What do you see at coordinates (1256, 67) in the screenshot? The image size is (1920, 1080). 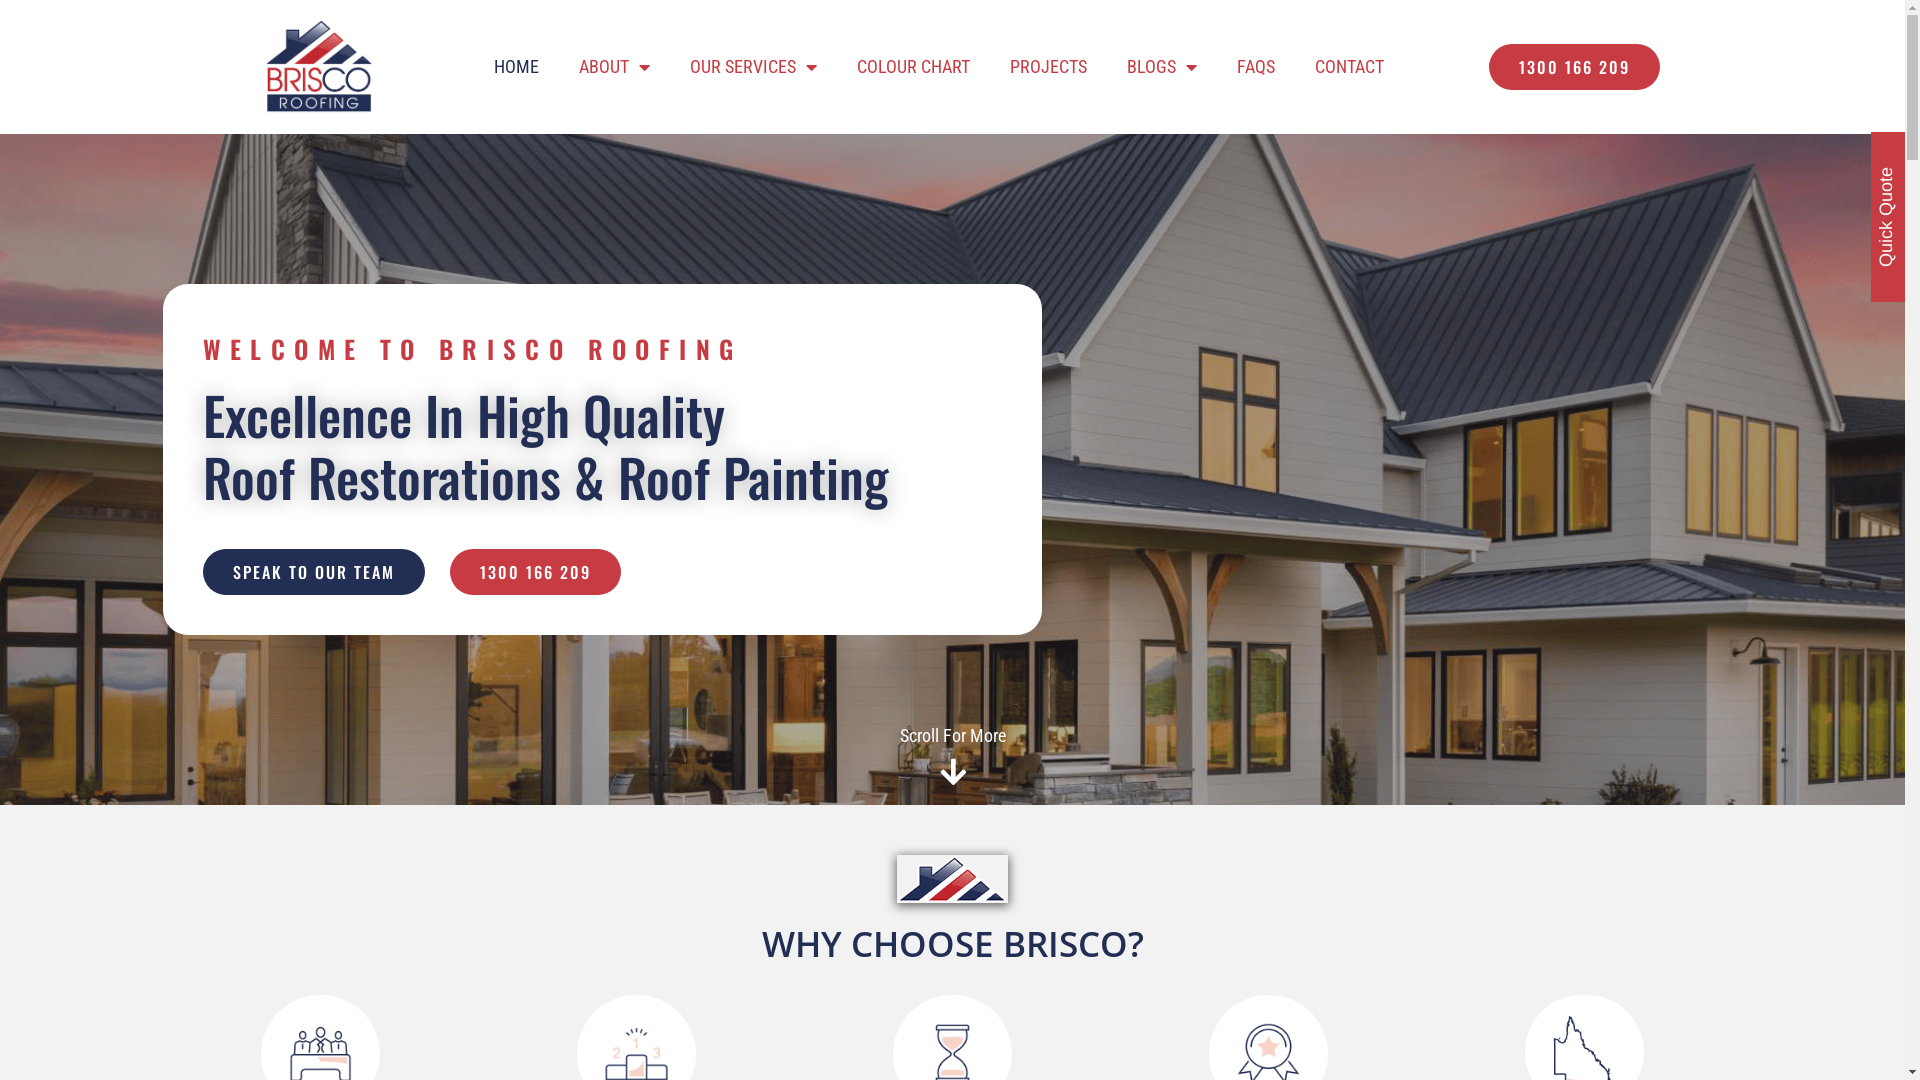 I see `FAQS` at bounding box center [1256, 67].